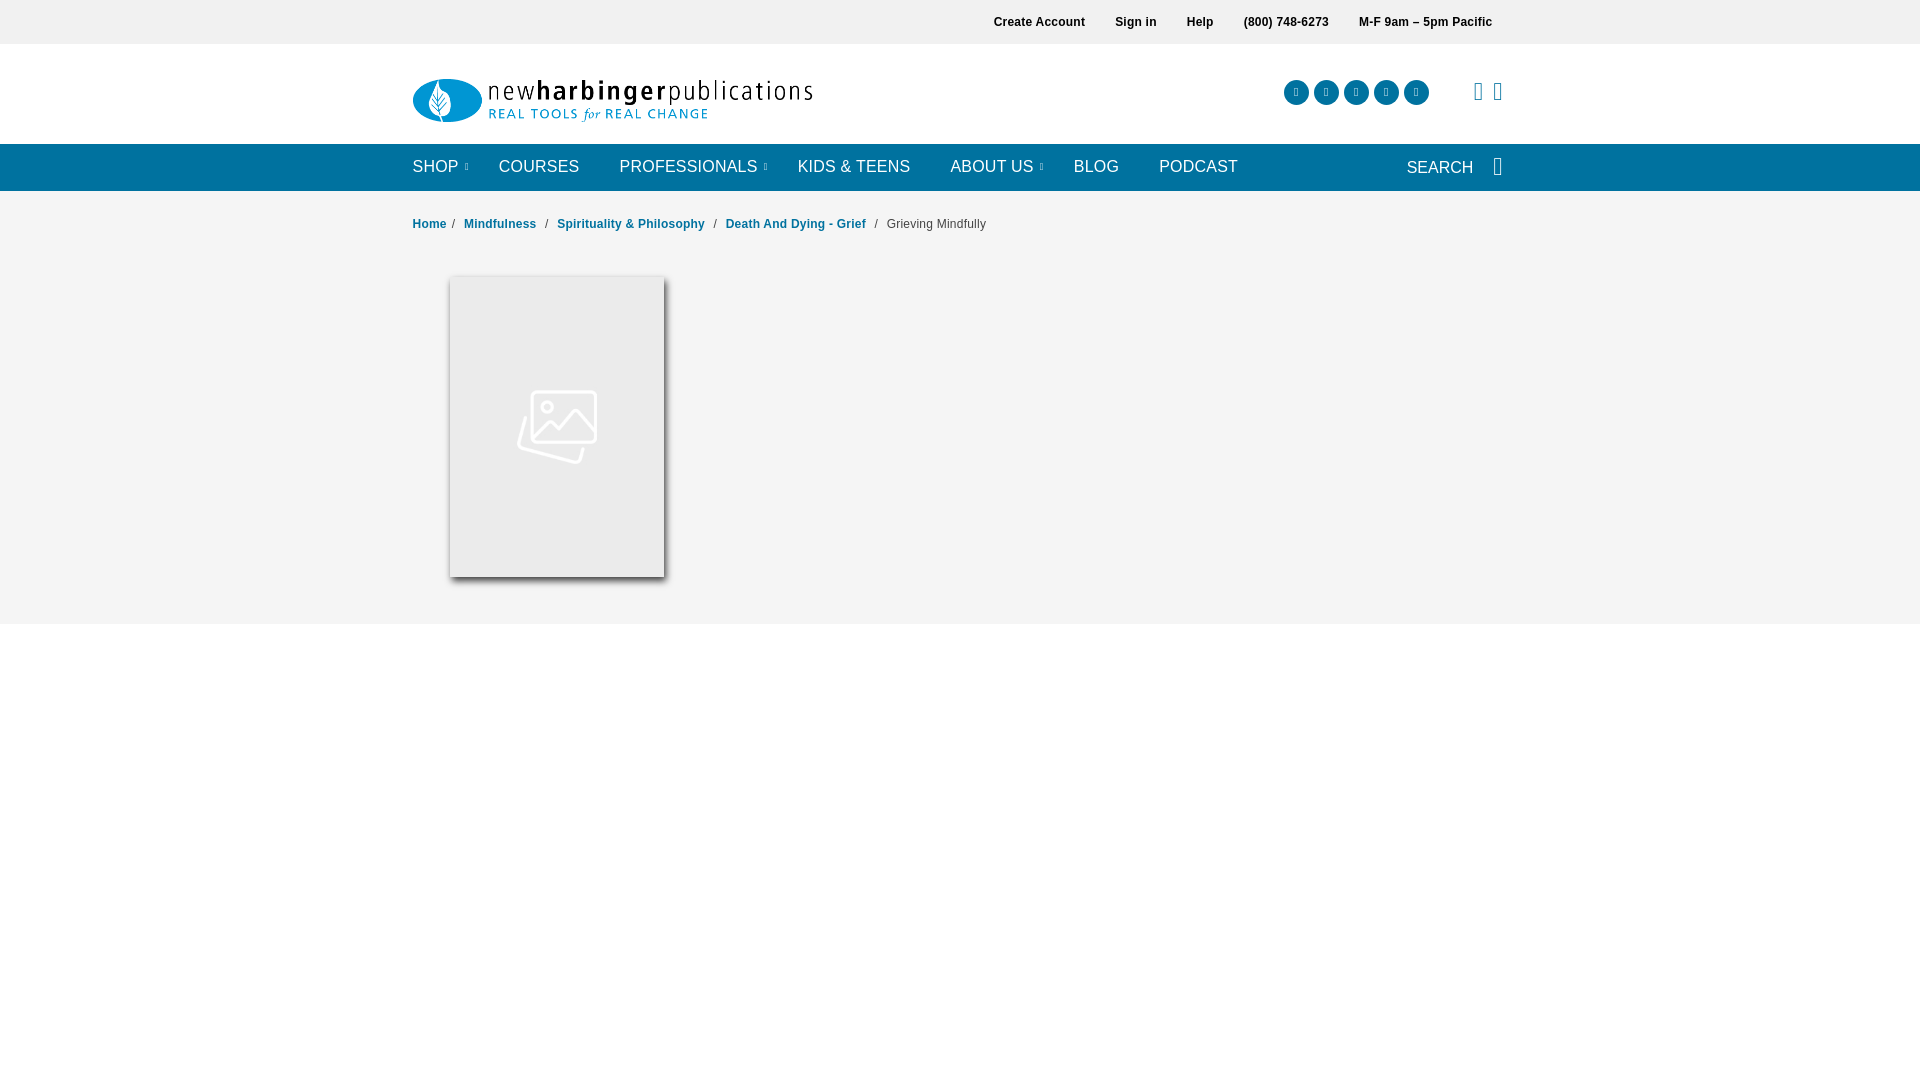  What do you see at coordinates (500, 224) in the screenshot?
I see `View results for Mindfulness` at bounding box center [500, 224].